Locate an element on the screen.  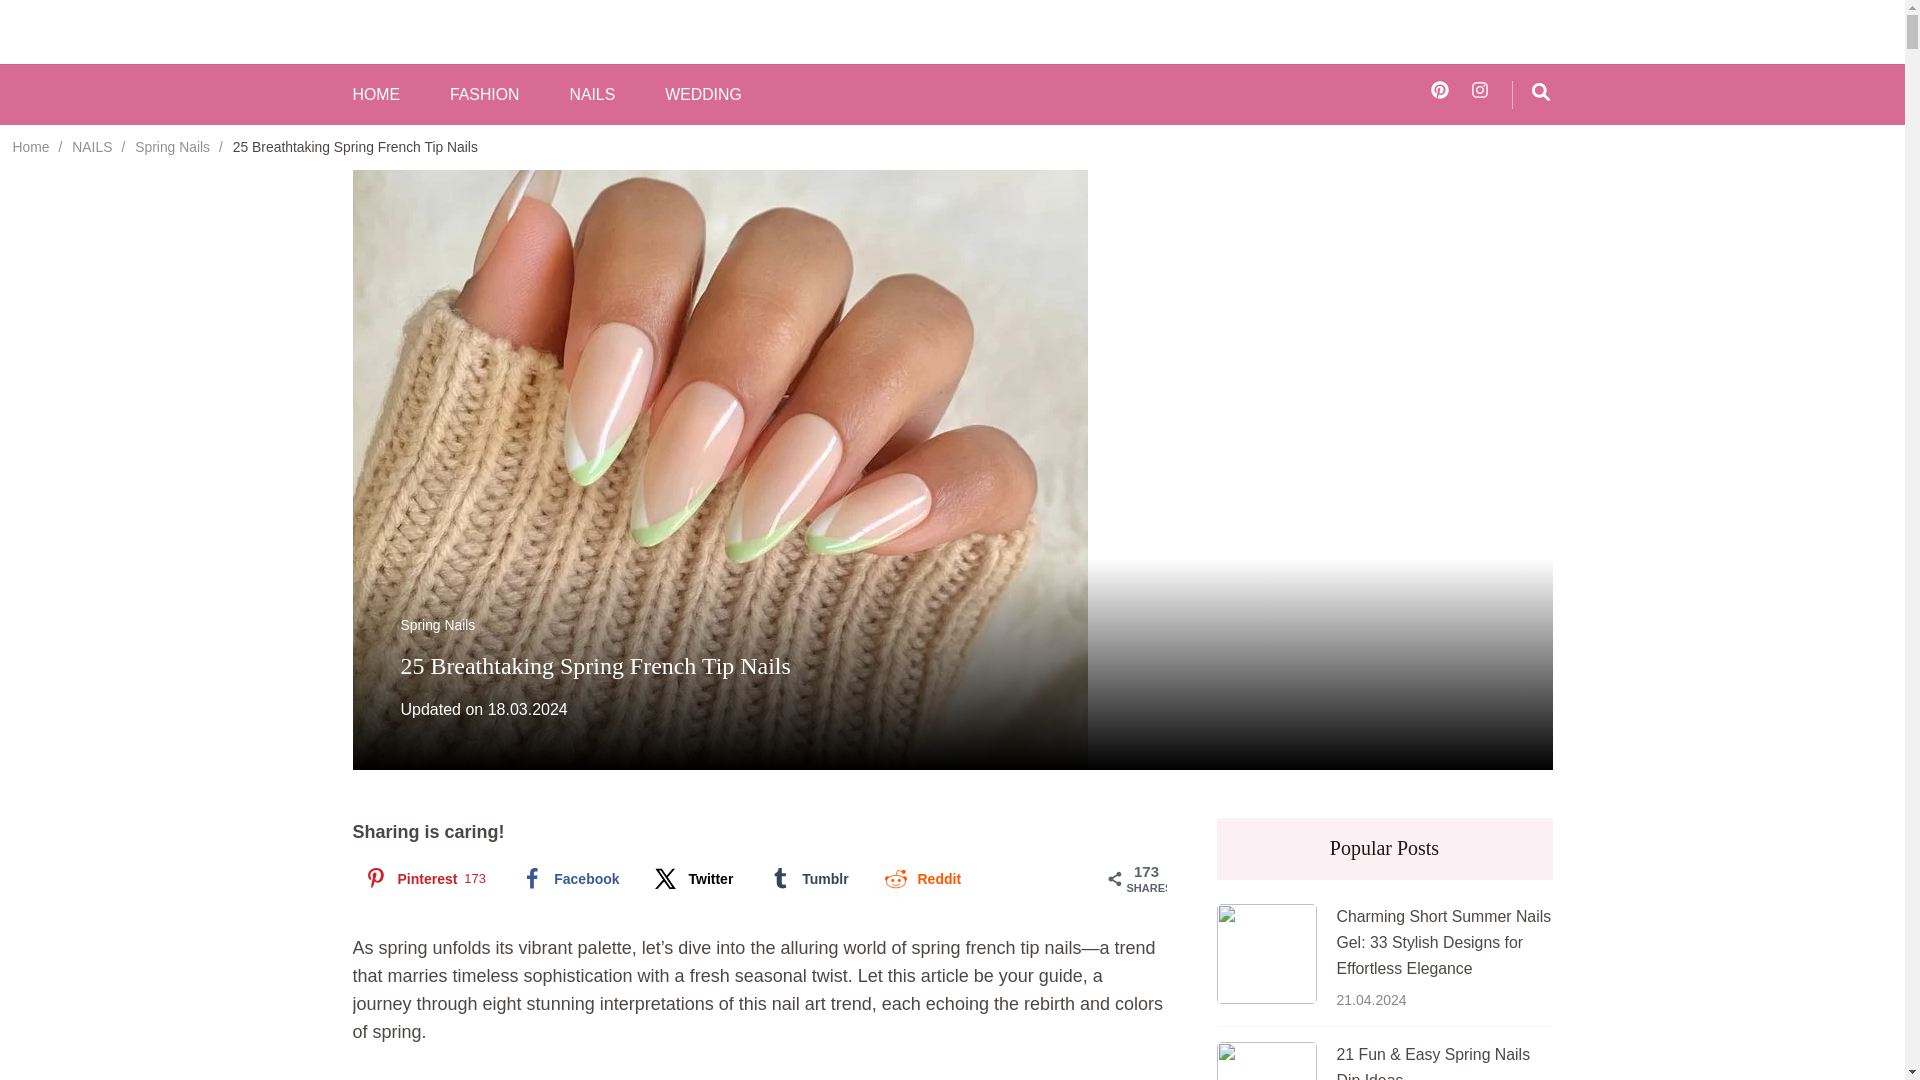
Save to Pinterest is located at coordinates (422, 878).